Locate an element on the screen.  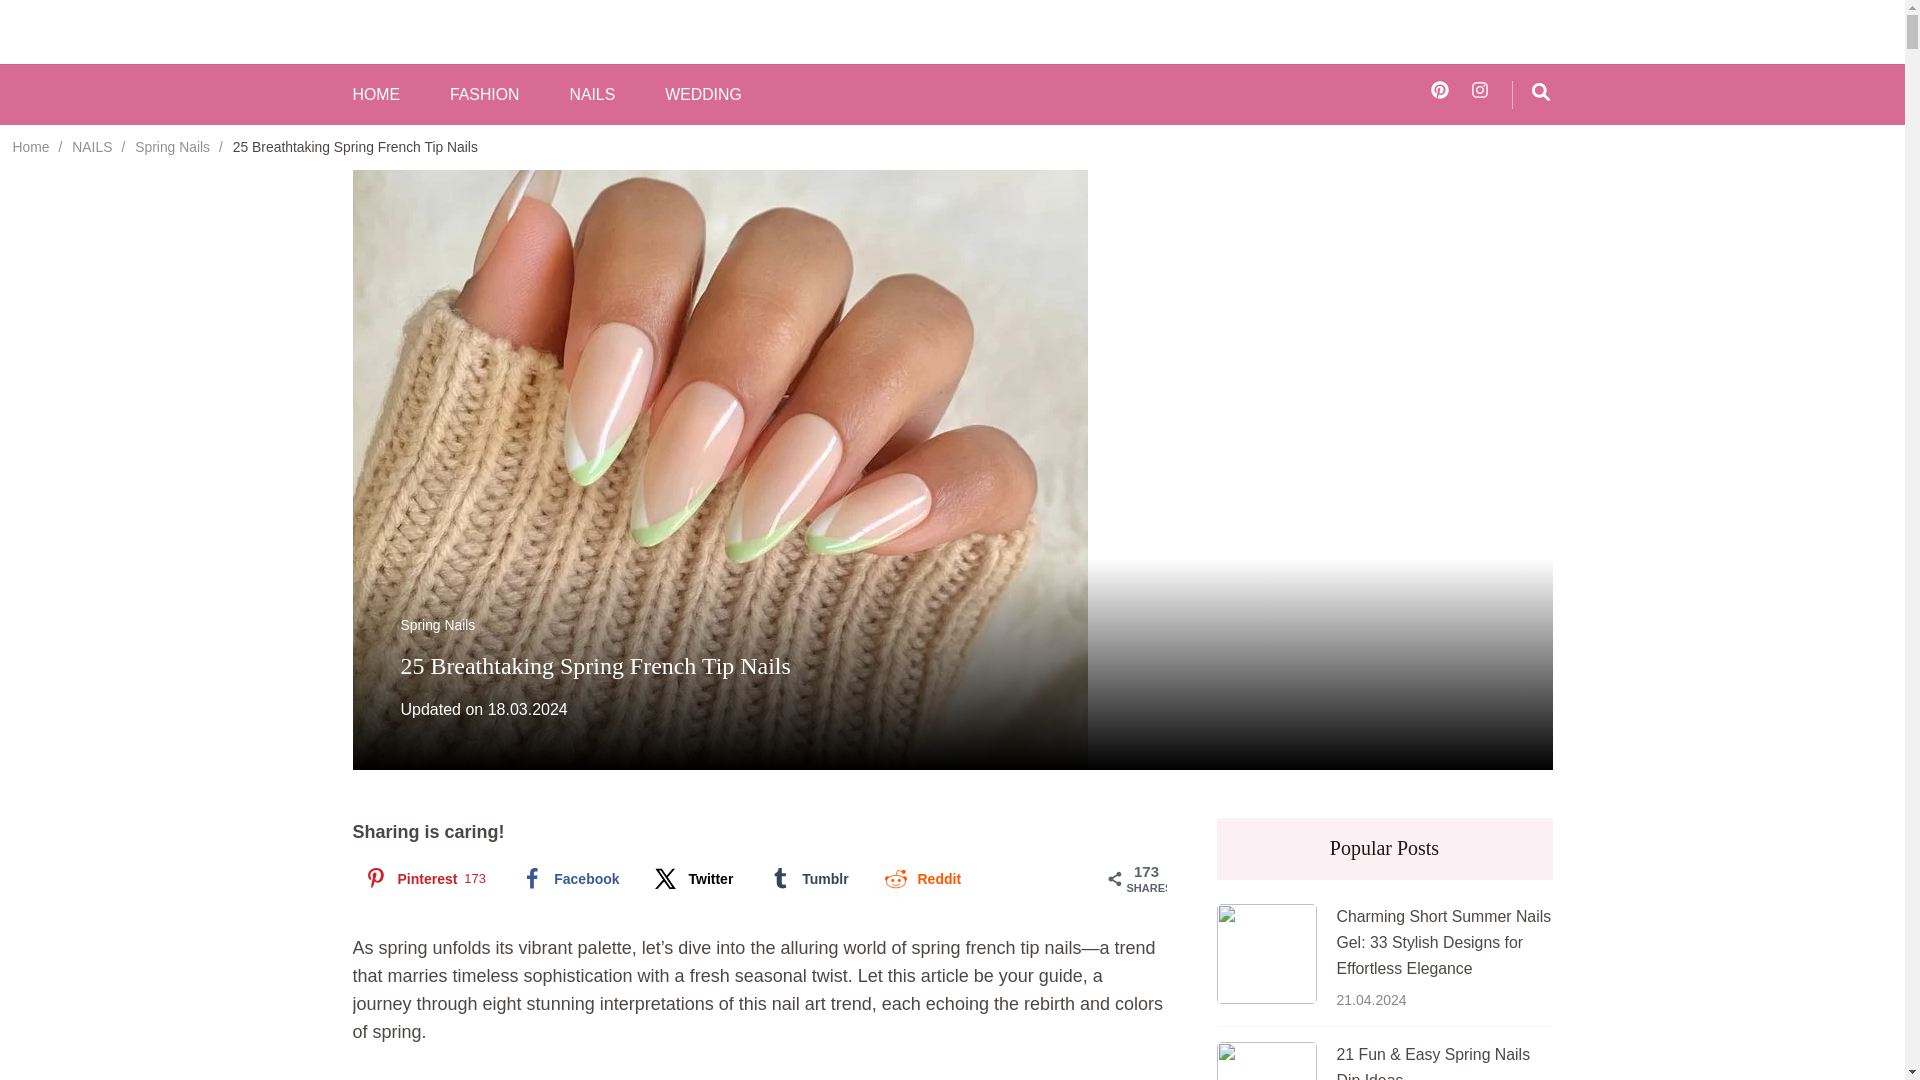
Save to Pinterest is located at coordinates (422, 878).